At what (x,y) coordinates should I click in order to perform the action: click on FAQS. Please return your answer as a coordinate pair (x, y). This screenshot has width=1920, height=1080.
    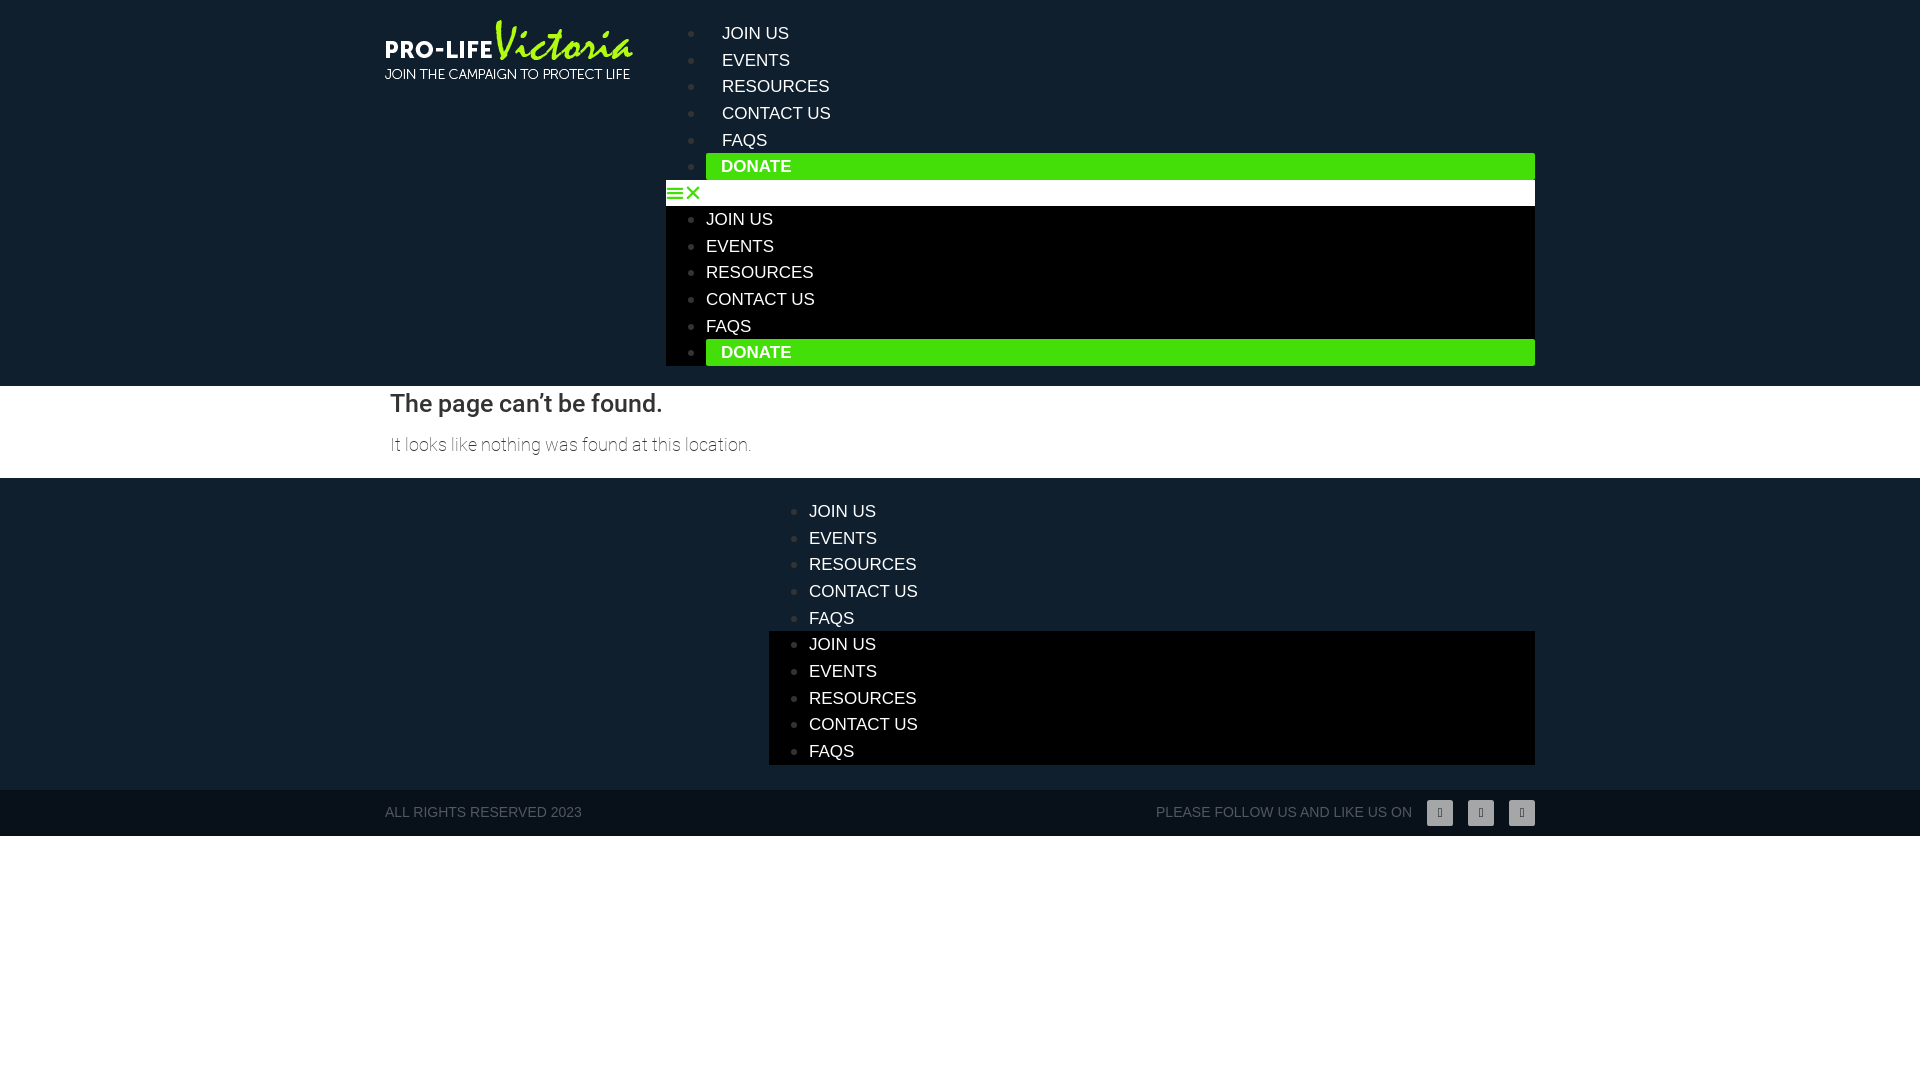
    Looking at the image, I should click on (728, 326).